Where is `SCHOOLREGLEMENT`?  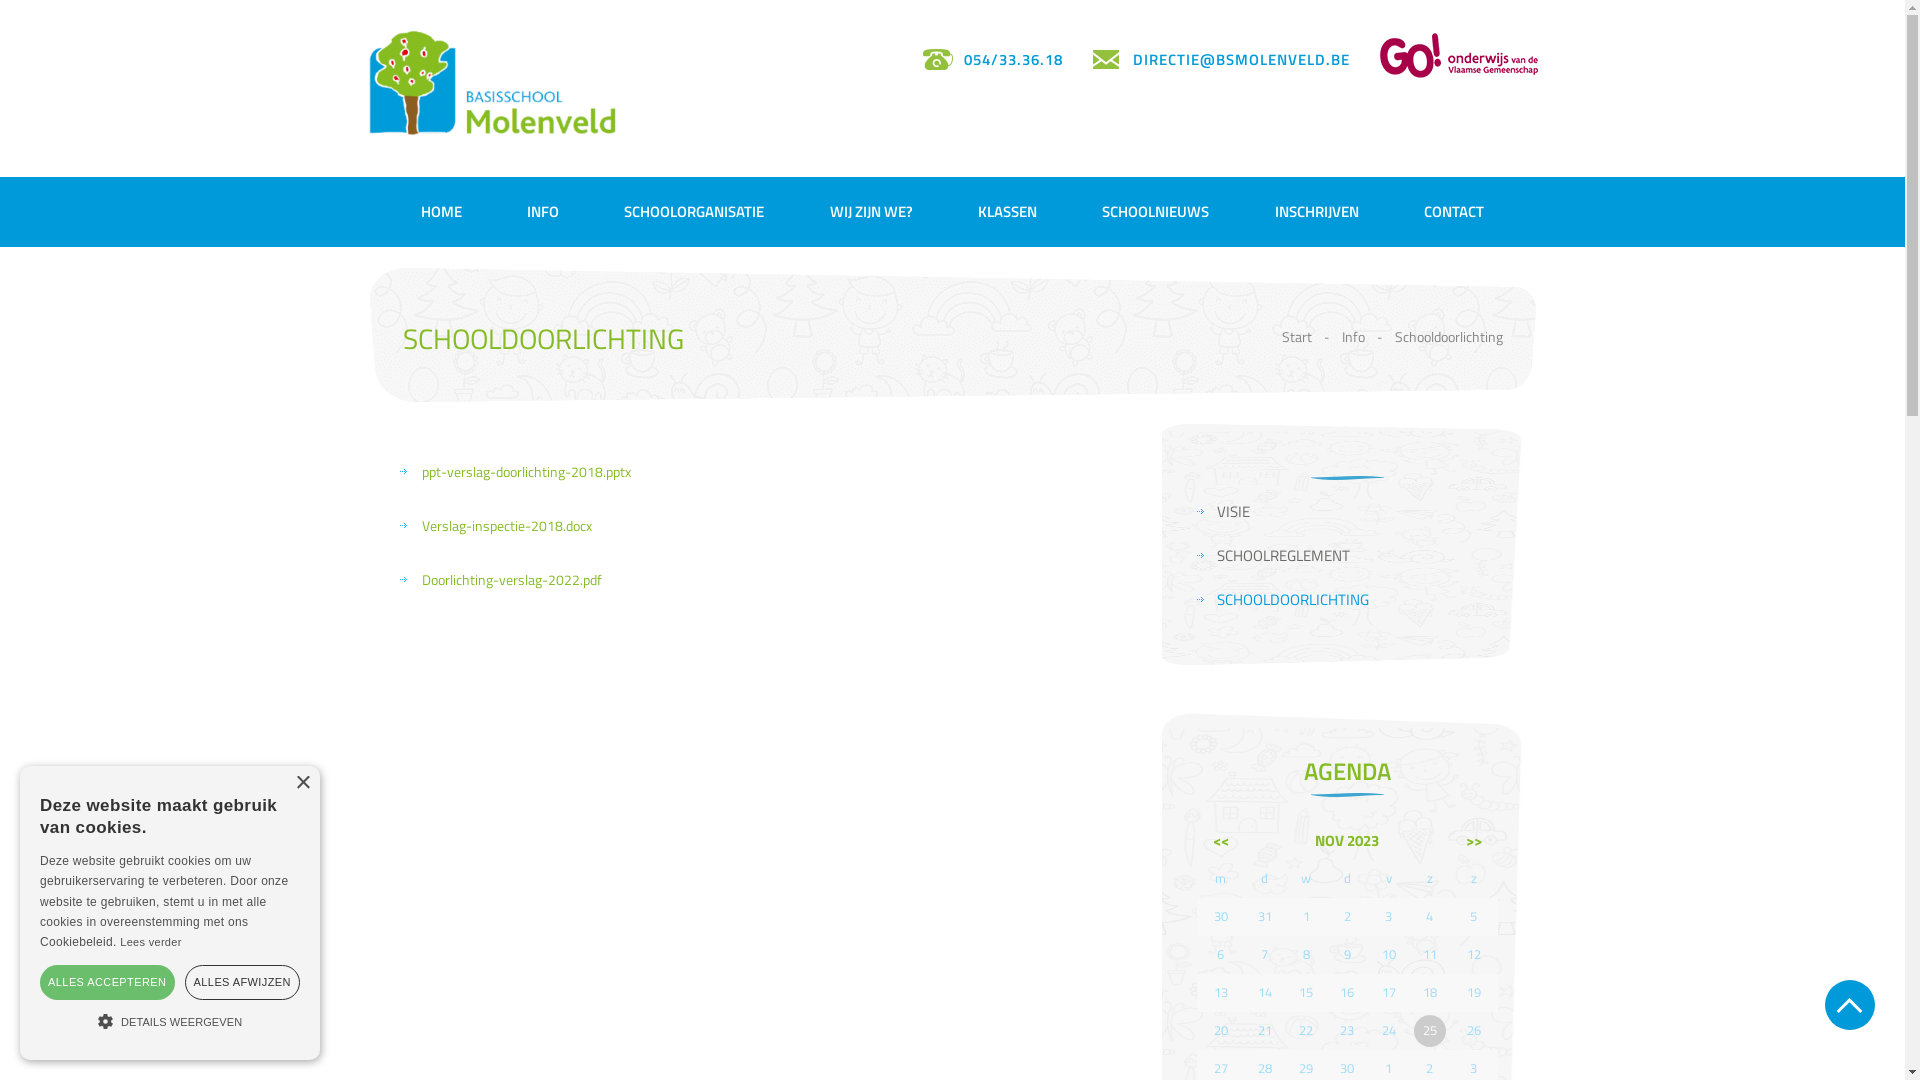
SCHOOLREGLEMENT is located at coordinates (1357, 556).